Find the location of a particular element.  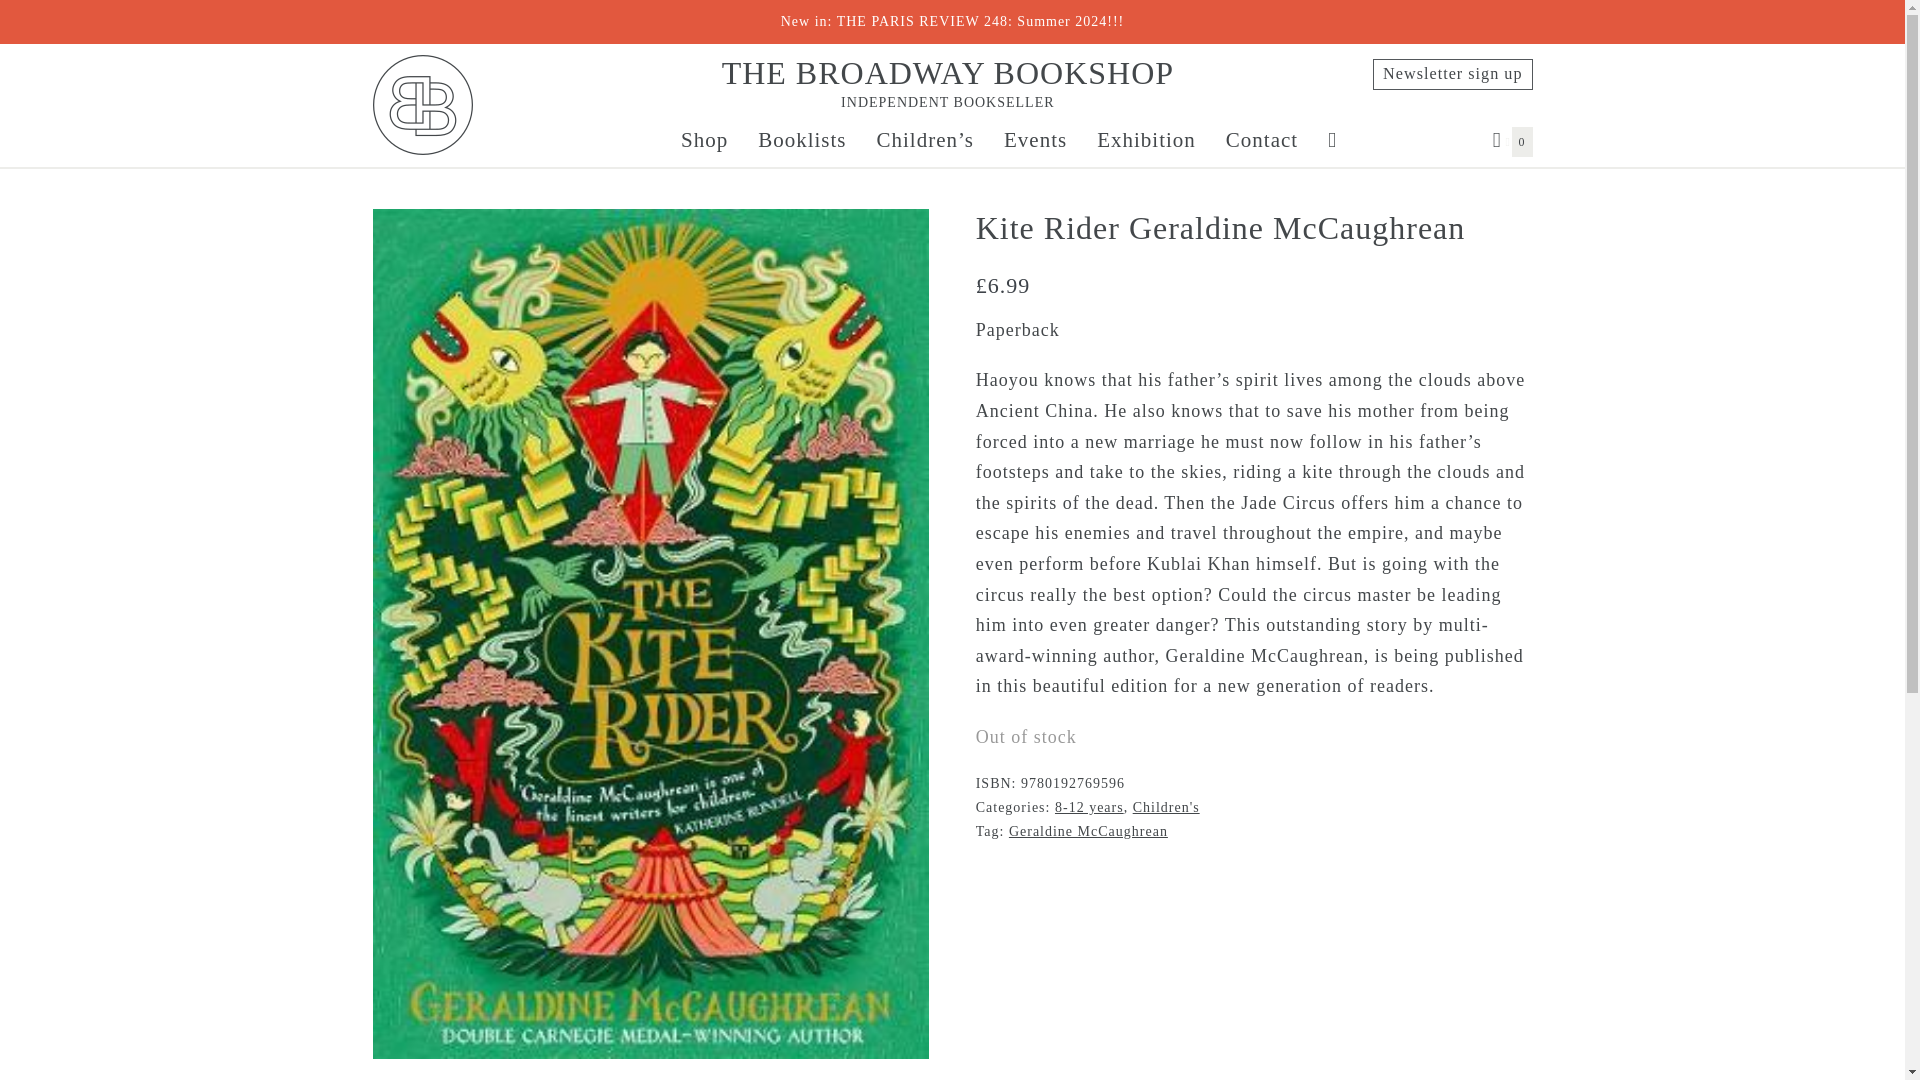

Shopping Basket is located at coordinates (1512, 140).